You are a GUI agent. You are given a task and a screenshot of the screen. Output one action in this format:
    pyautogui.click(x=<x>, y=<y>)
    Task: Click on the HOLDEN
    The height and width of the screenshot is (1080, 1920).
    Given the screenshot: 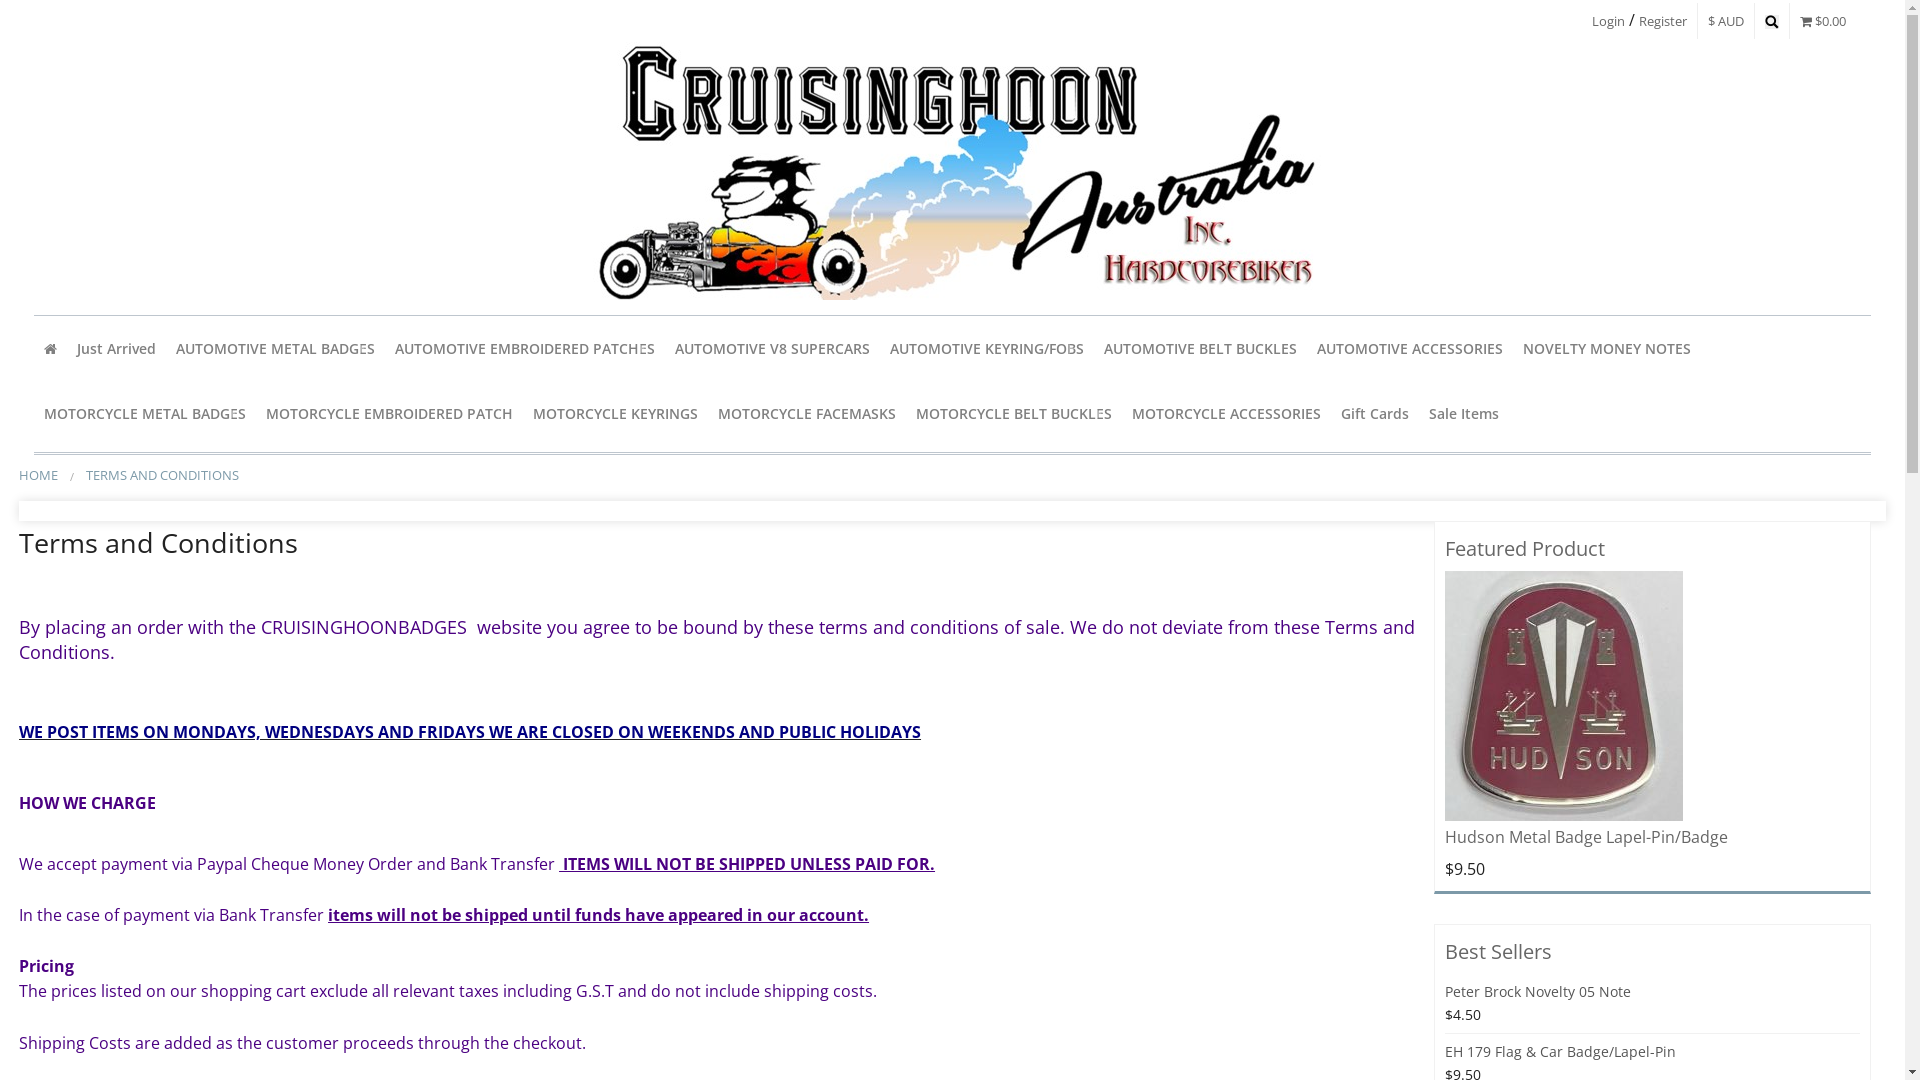 What is the action you would take?
    pyautogui.click(x=525, y=988)
    